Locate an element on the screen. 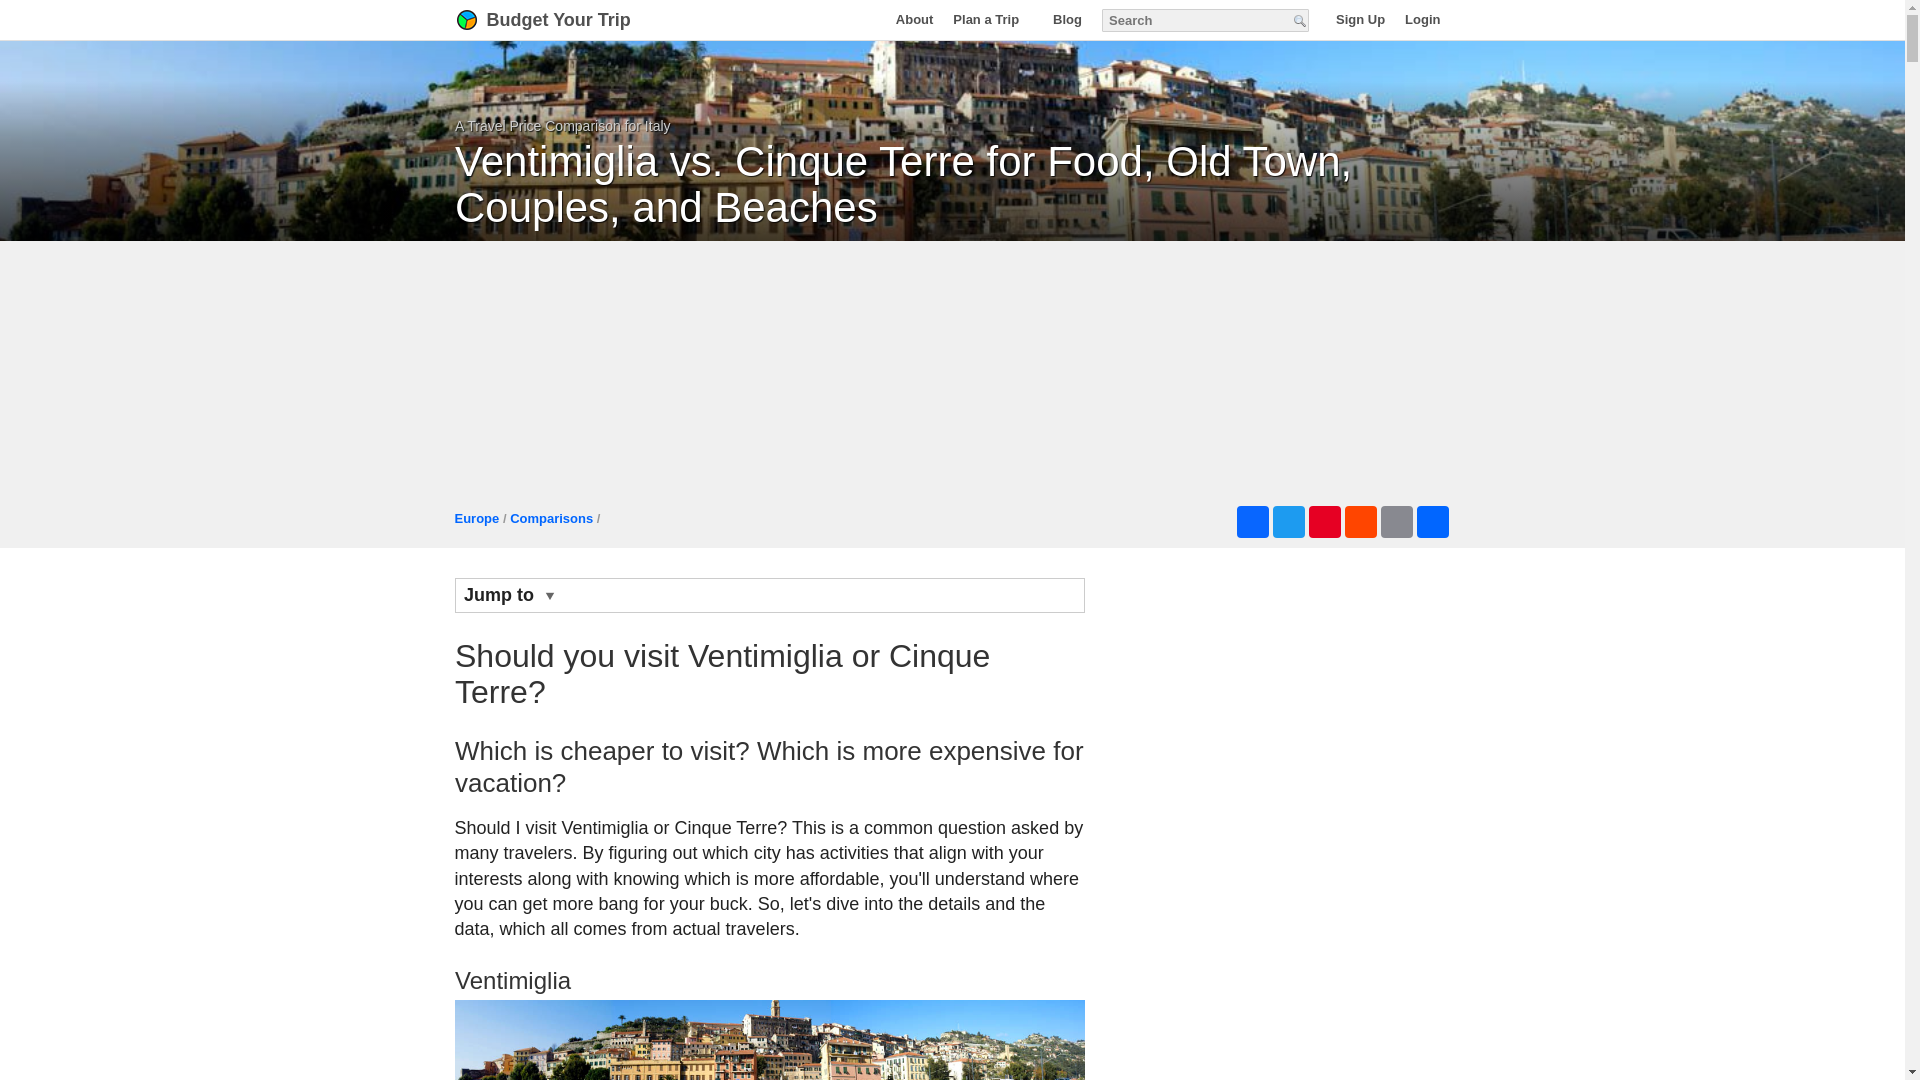  About is located at coordinates (914, 19).